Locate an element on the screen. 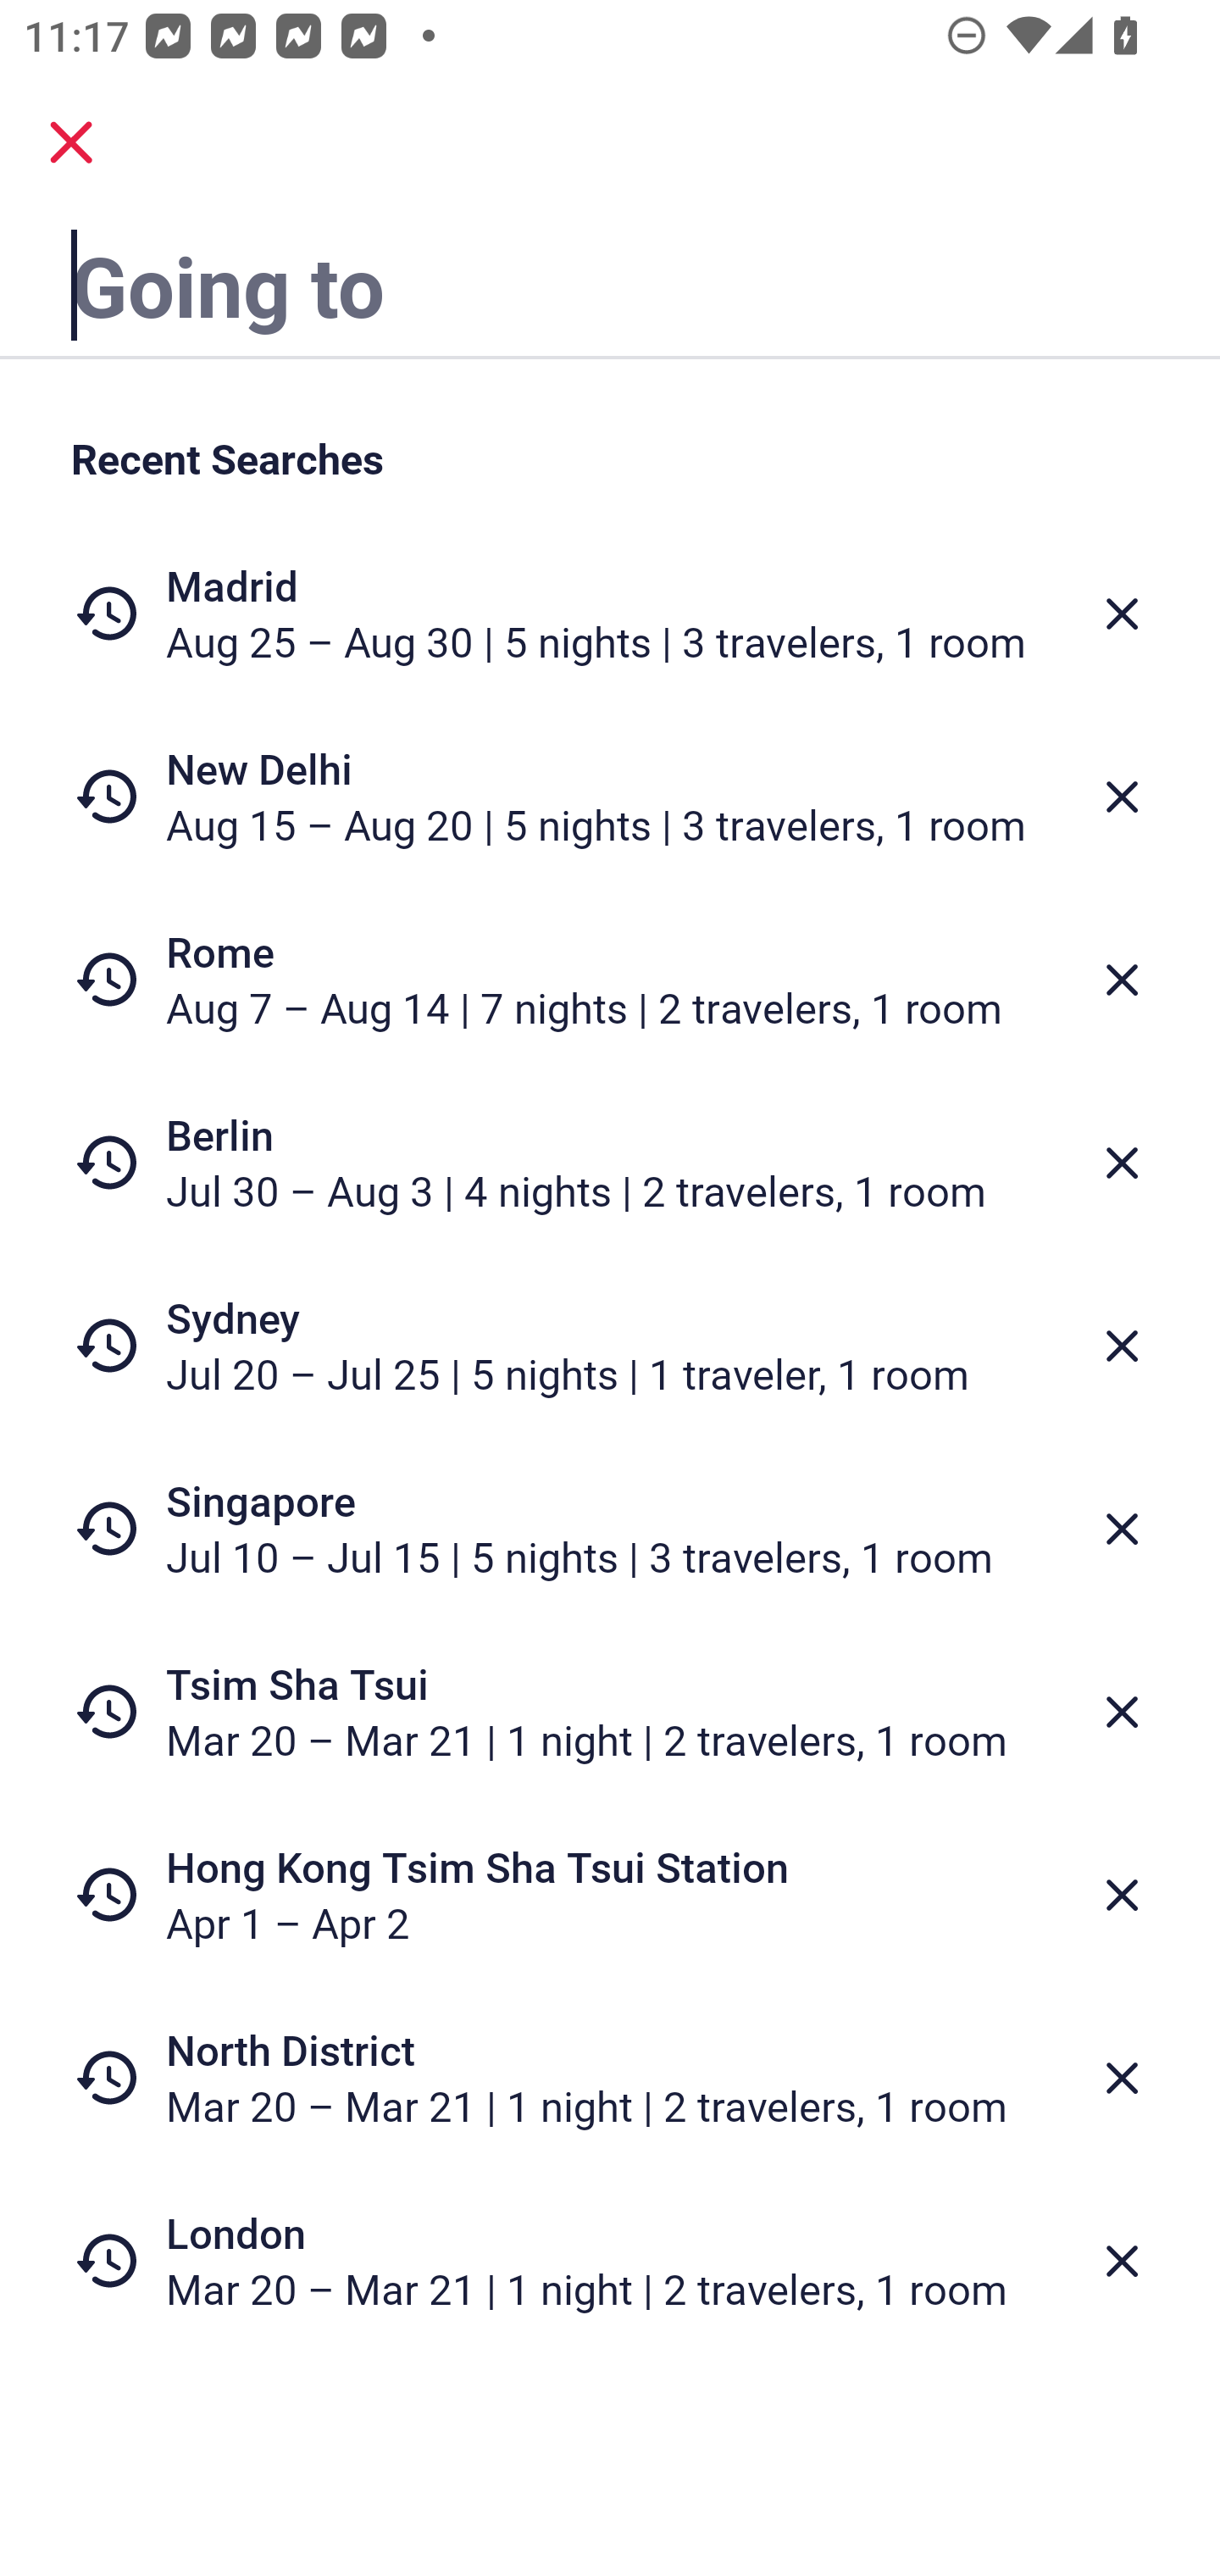 The width and height of the screenshot is (1220, 2576). close. is located at coordinates (71, 142).